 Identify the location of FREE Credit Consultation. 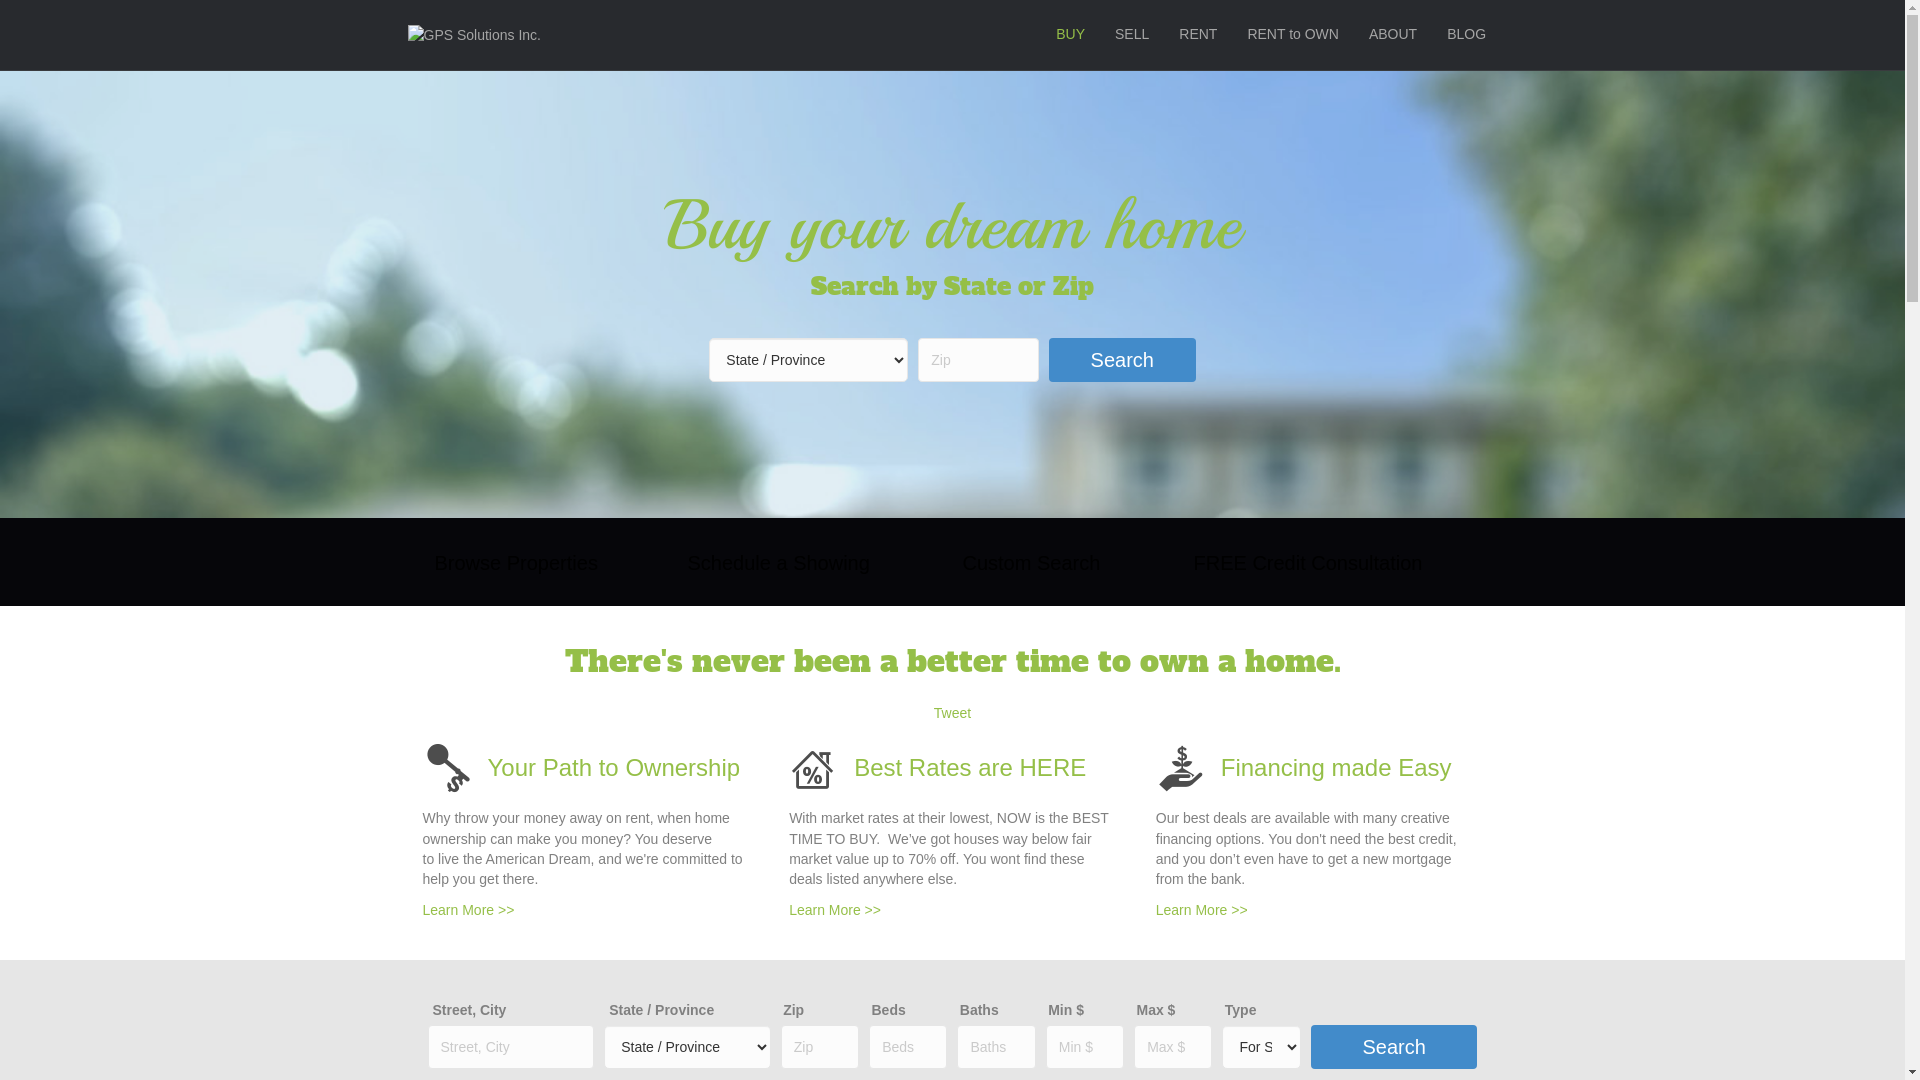
(1304, 562).